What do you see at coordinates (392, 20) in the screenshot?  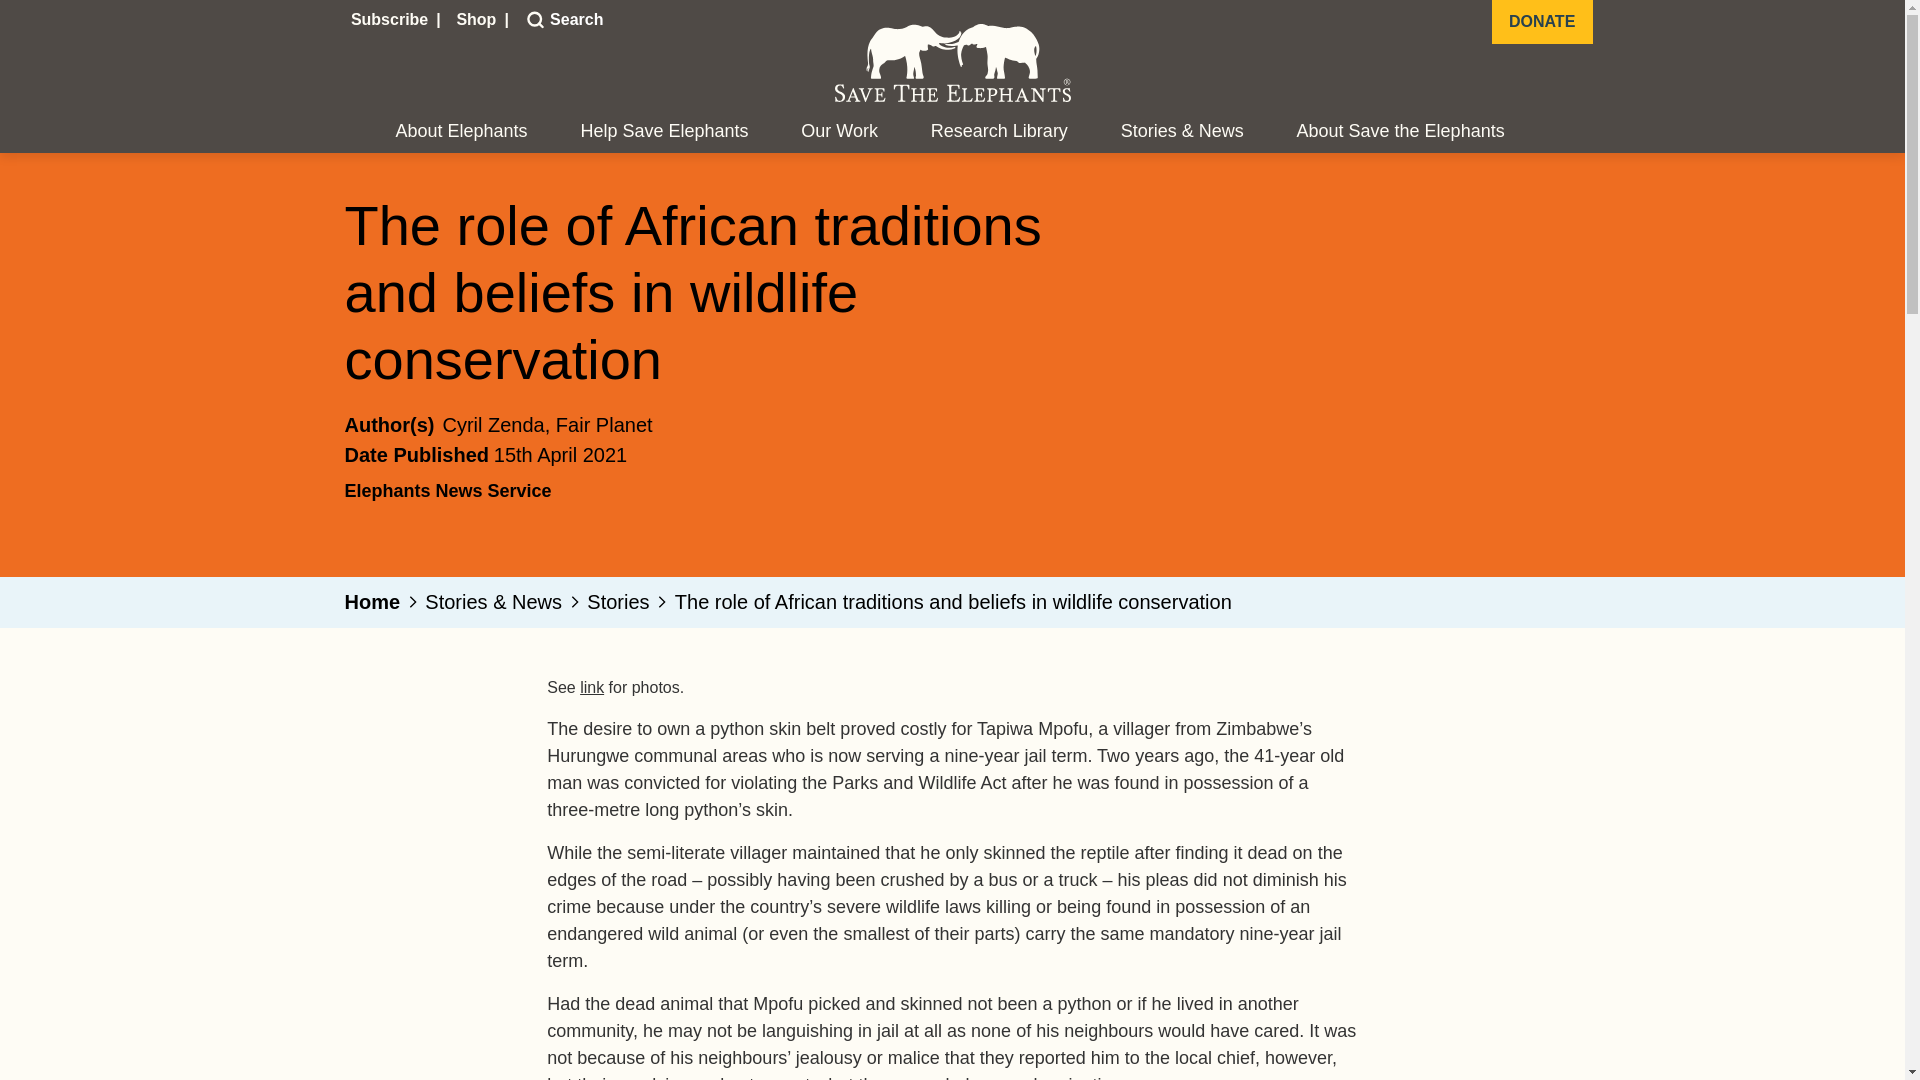 I see `Subscribe` at bounding box center [392, 20].